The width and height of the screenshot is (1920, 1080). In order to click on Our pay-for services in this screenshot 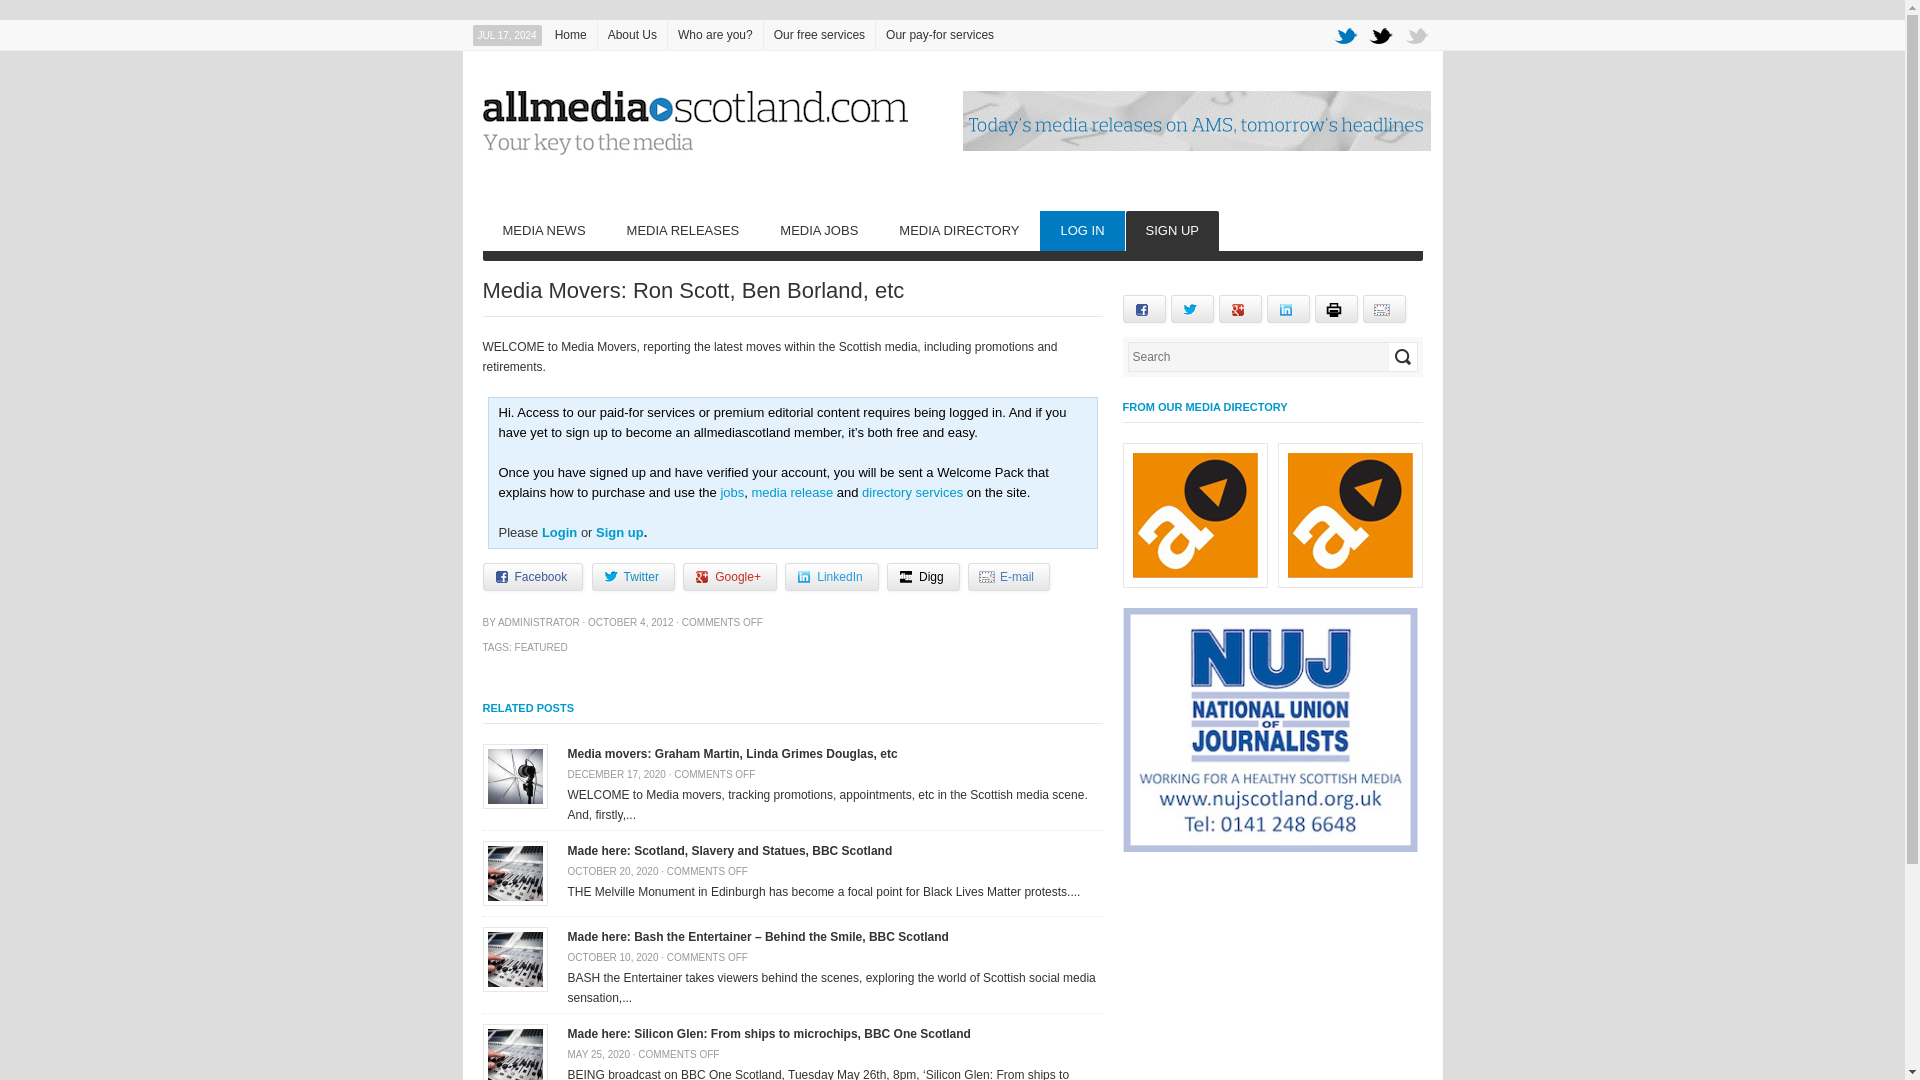, I will do `click(940, 34)`.